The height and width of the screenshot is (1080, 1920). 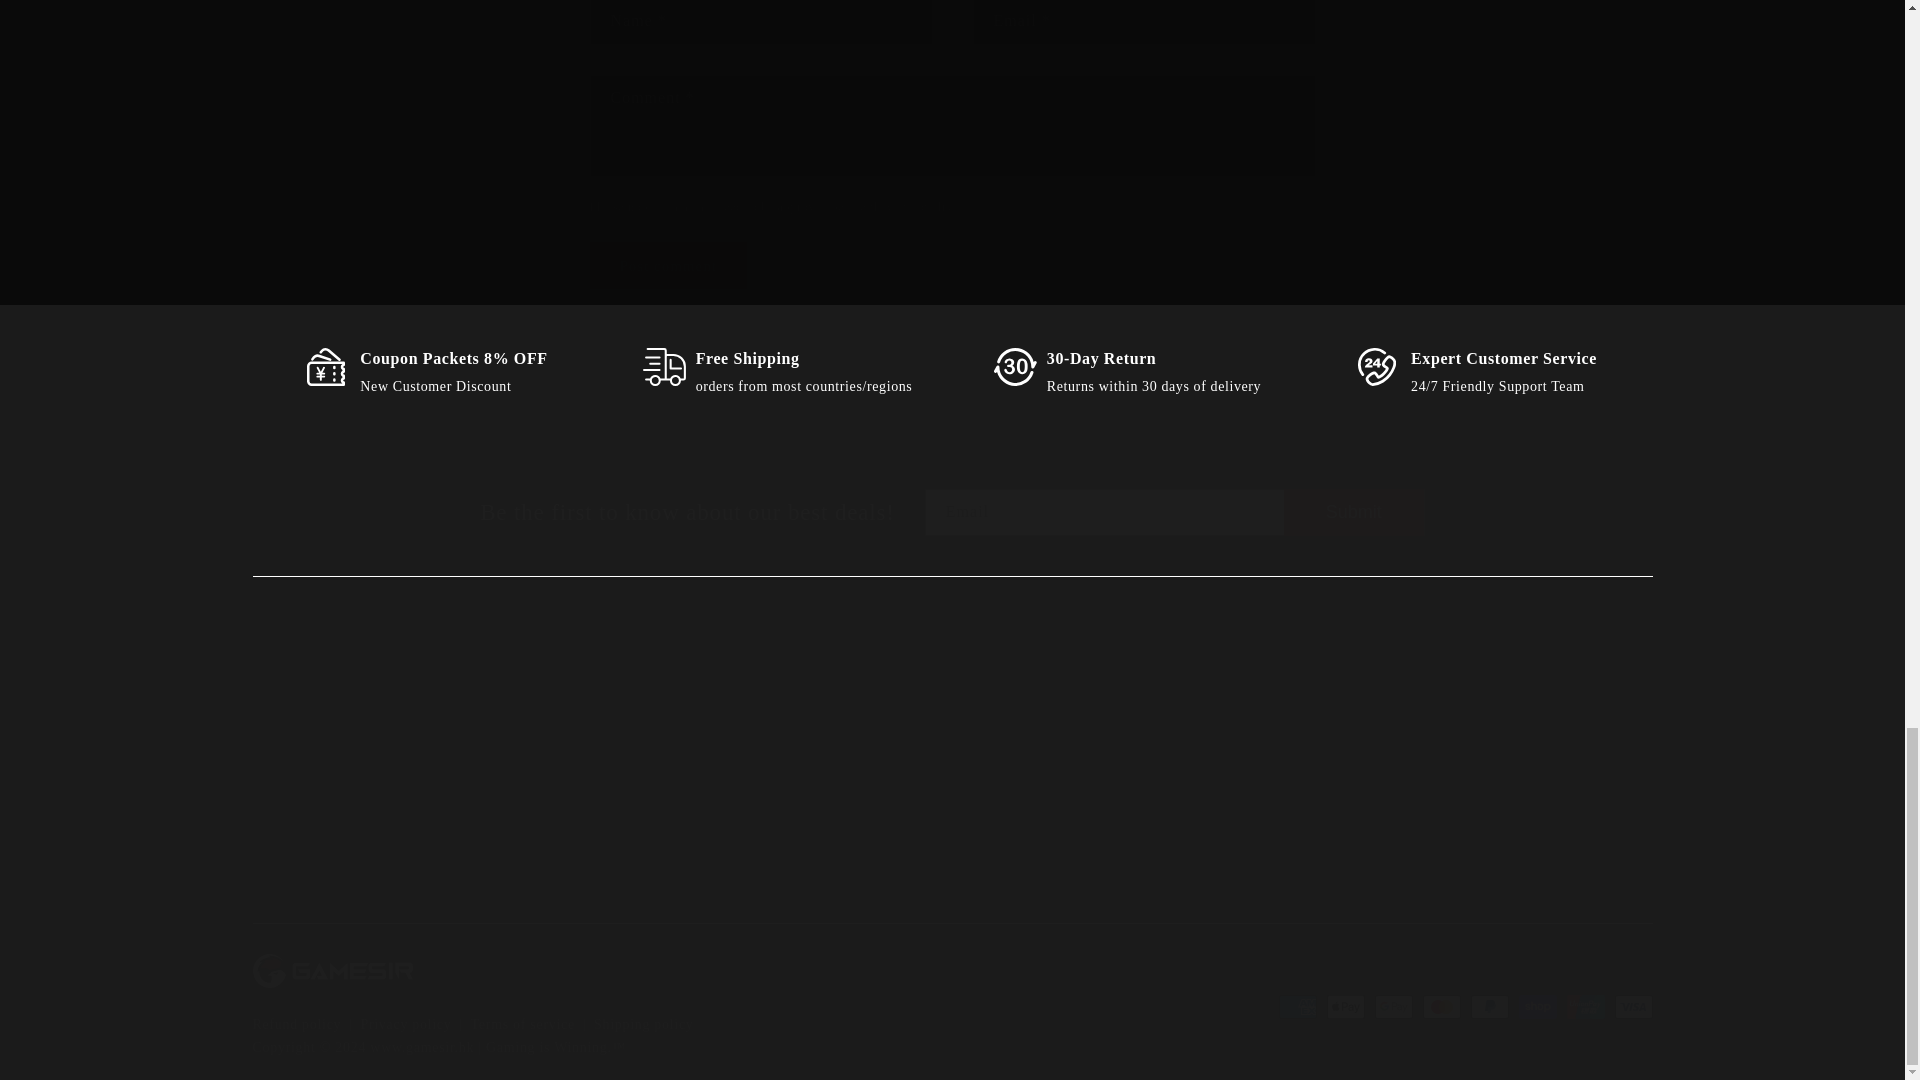 I want to click on All Products Tutorials, so click(x=370, y=764).